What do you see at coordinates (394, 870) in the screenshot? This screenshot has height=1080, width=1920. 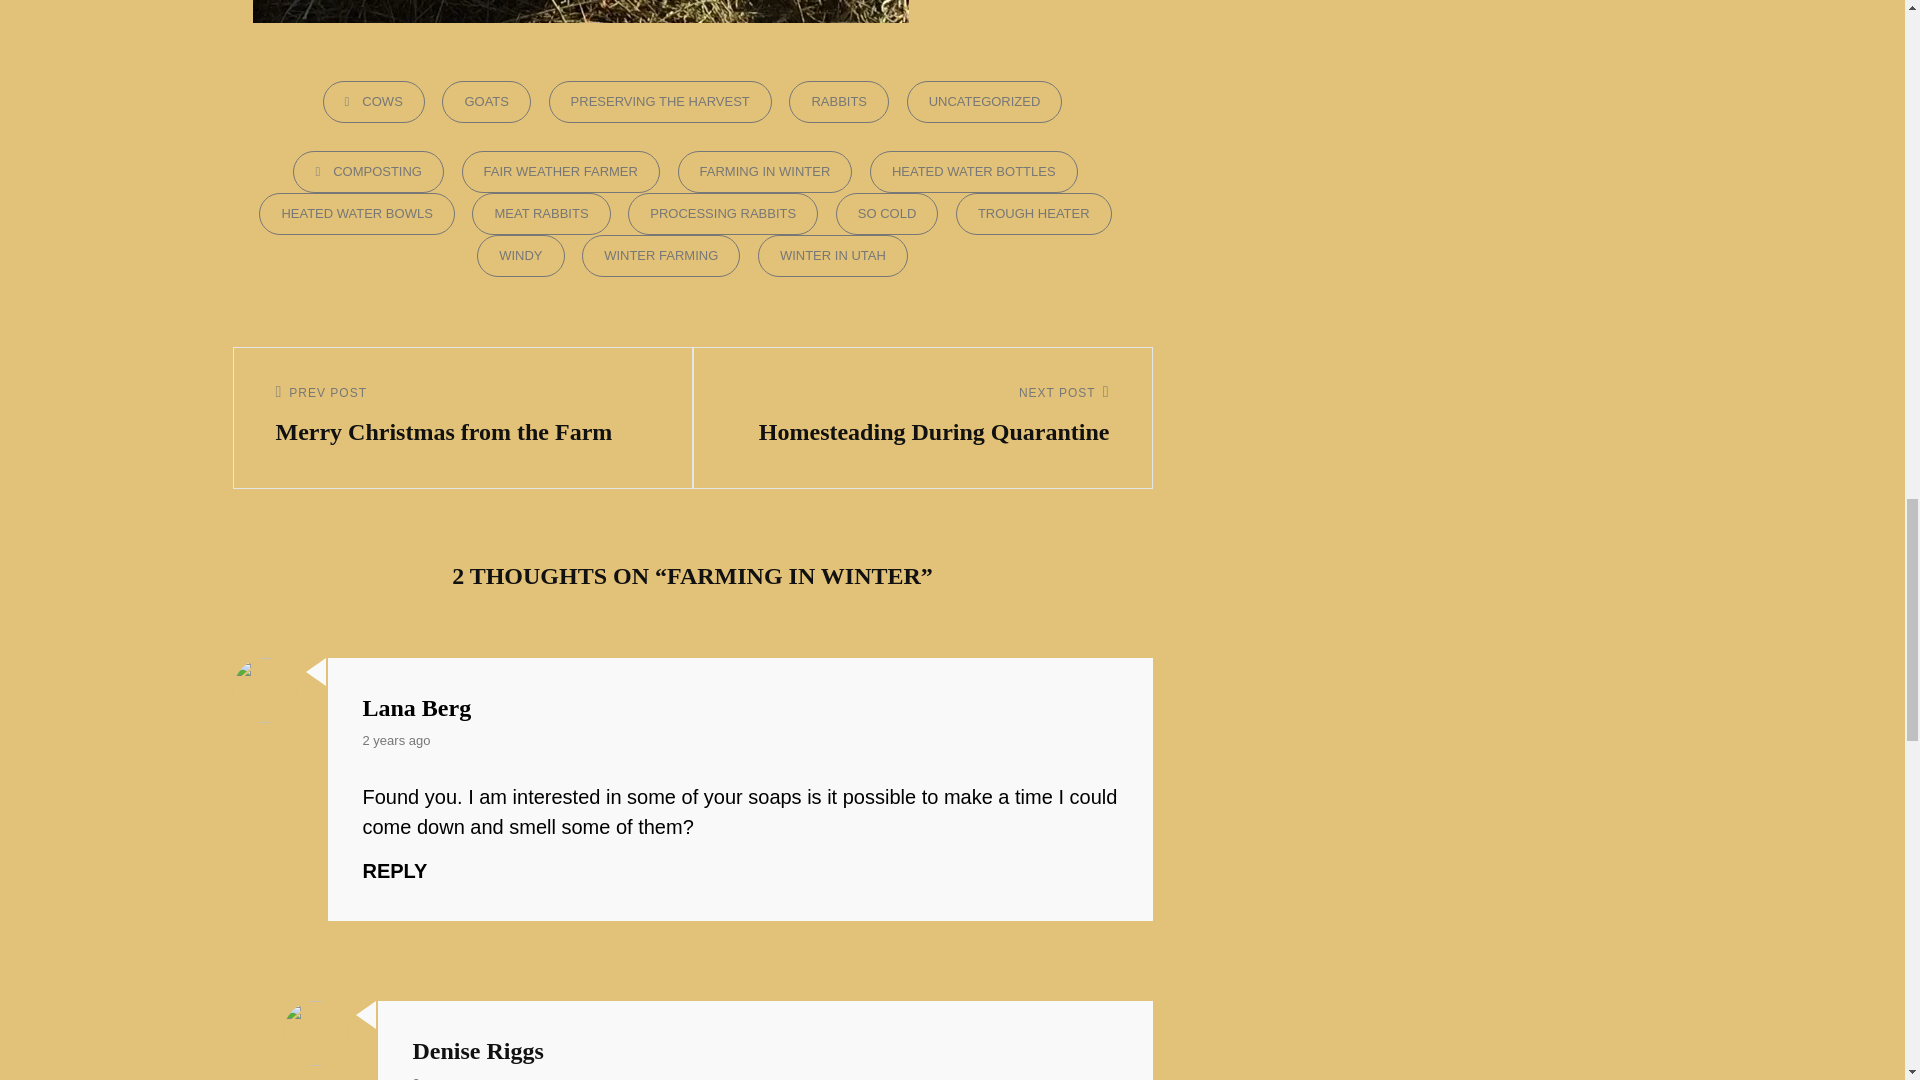 I see `COWS` at bounding box center [394, 870].